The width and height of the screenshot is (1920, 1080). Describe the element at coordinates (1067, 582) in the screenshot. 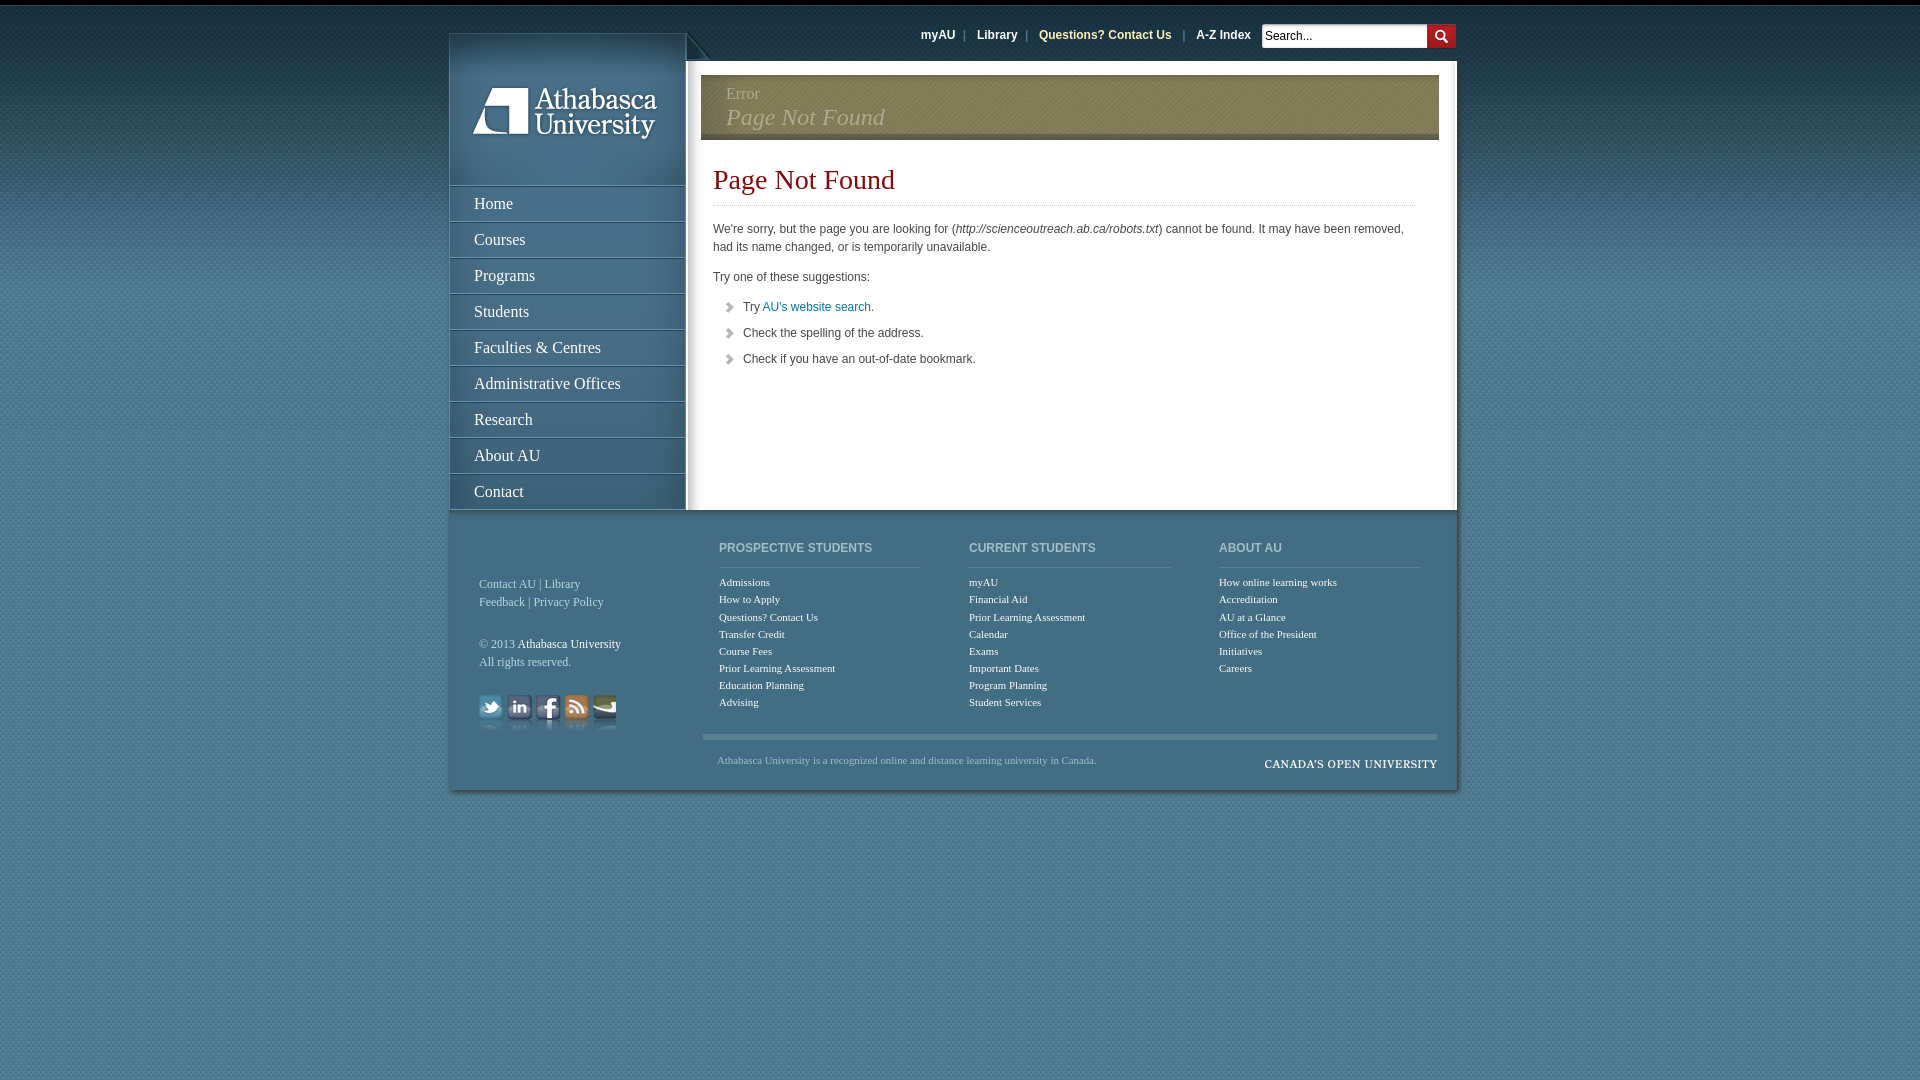

I see `myAU` at that location.